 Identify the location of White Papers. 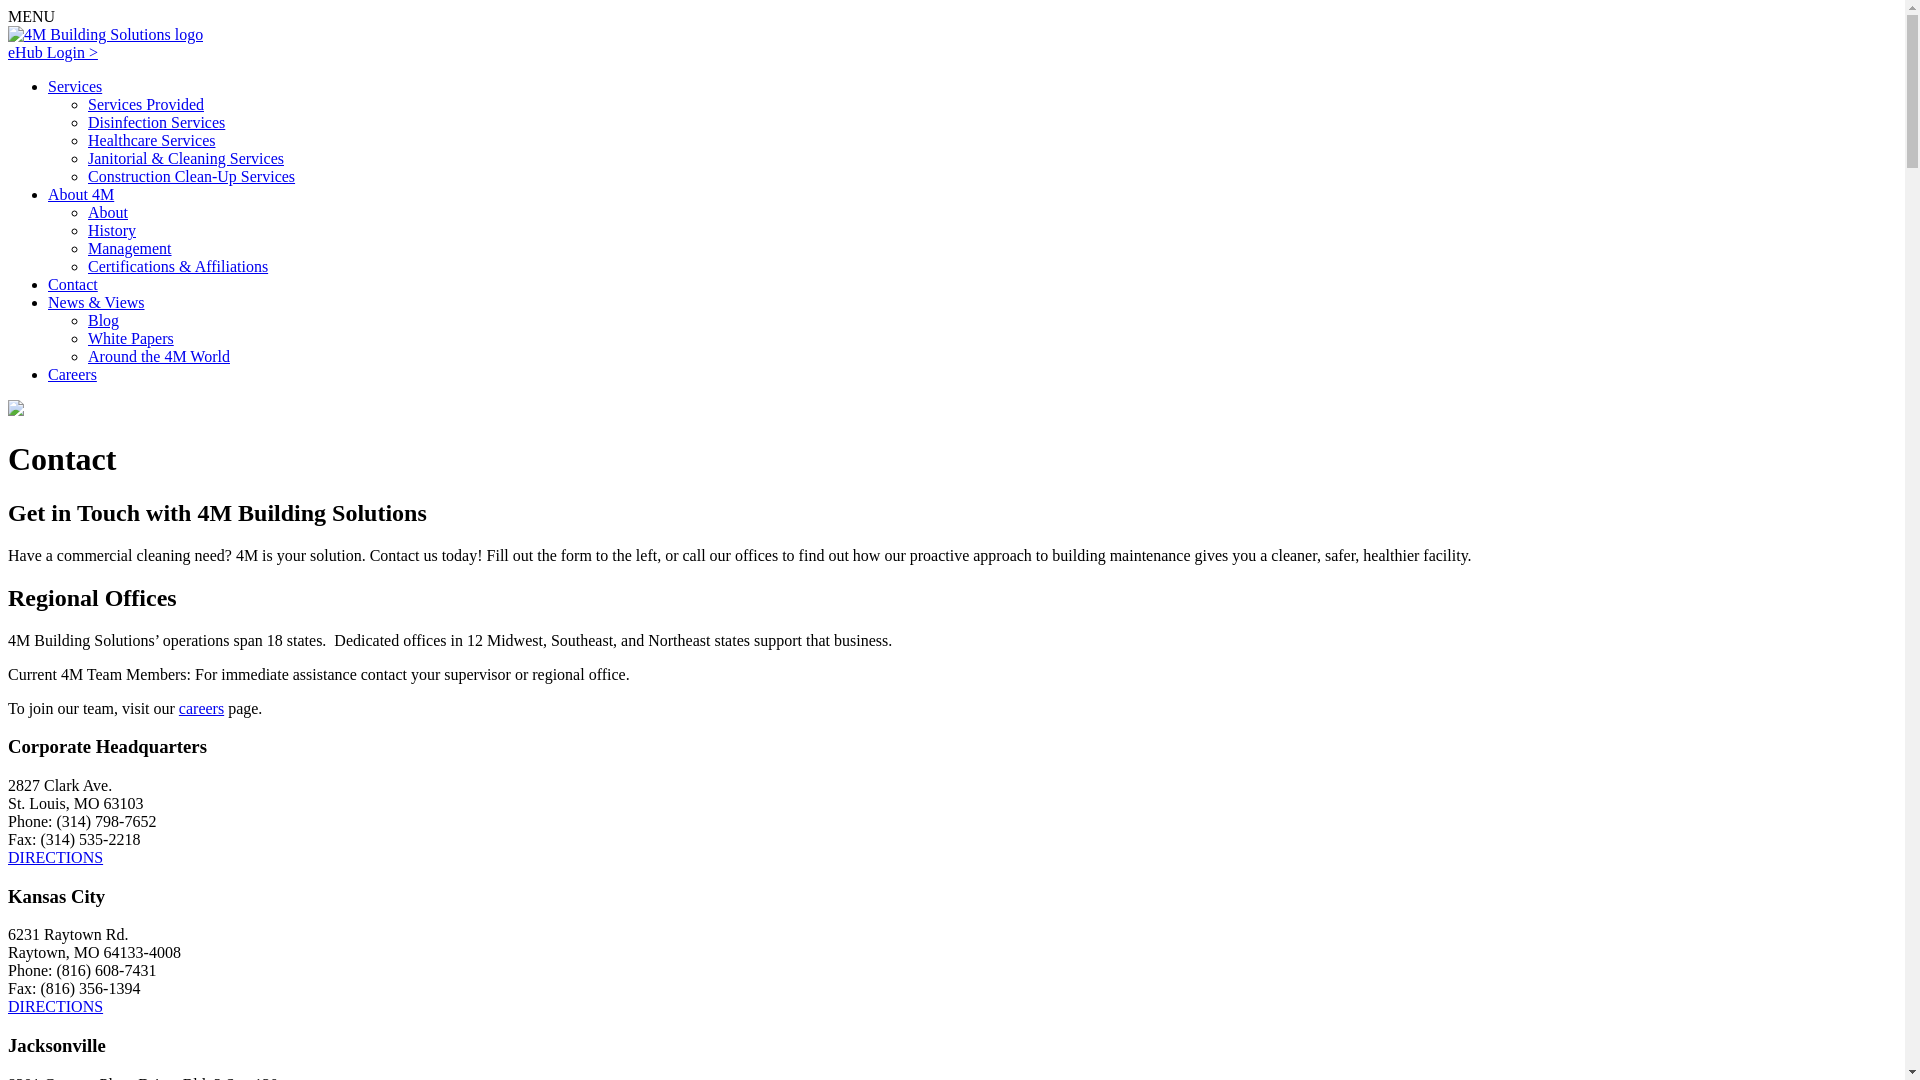
(131, 338).